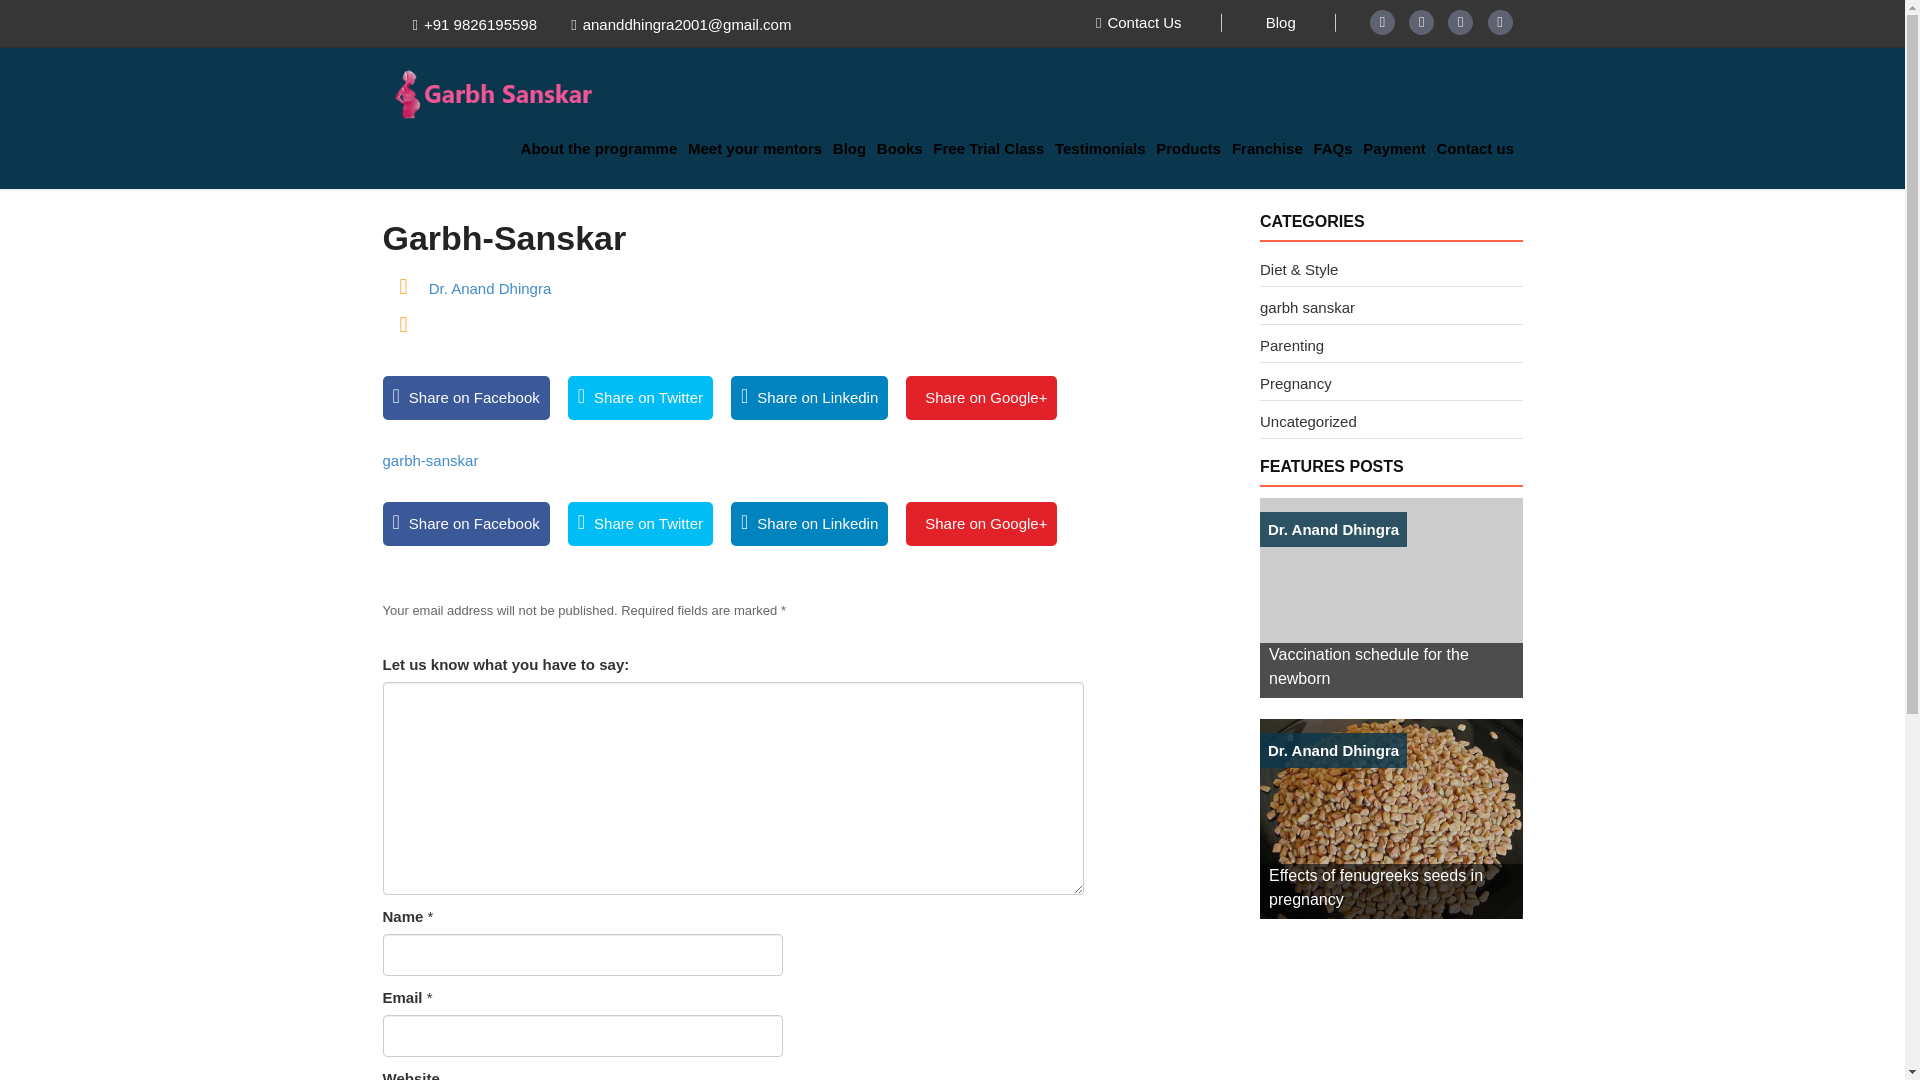  What do you see at coordinates (640, 523) in the screenshot?
I see `share with twitter` at bounding box center [640, 523].